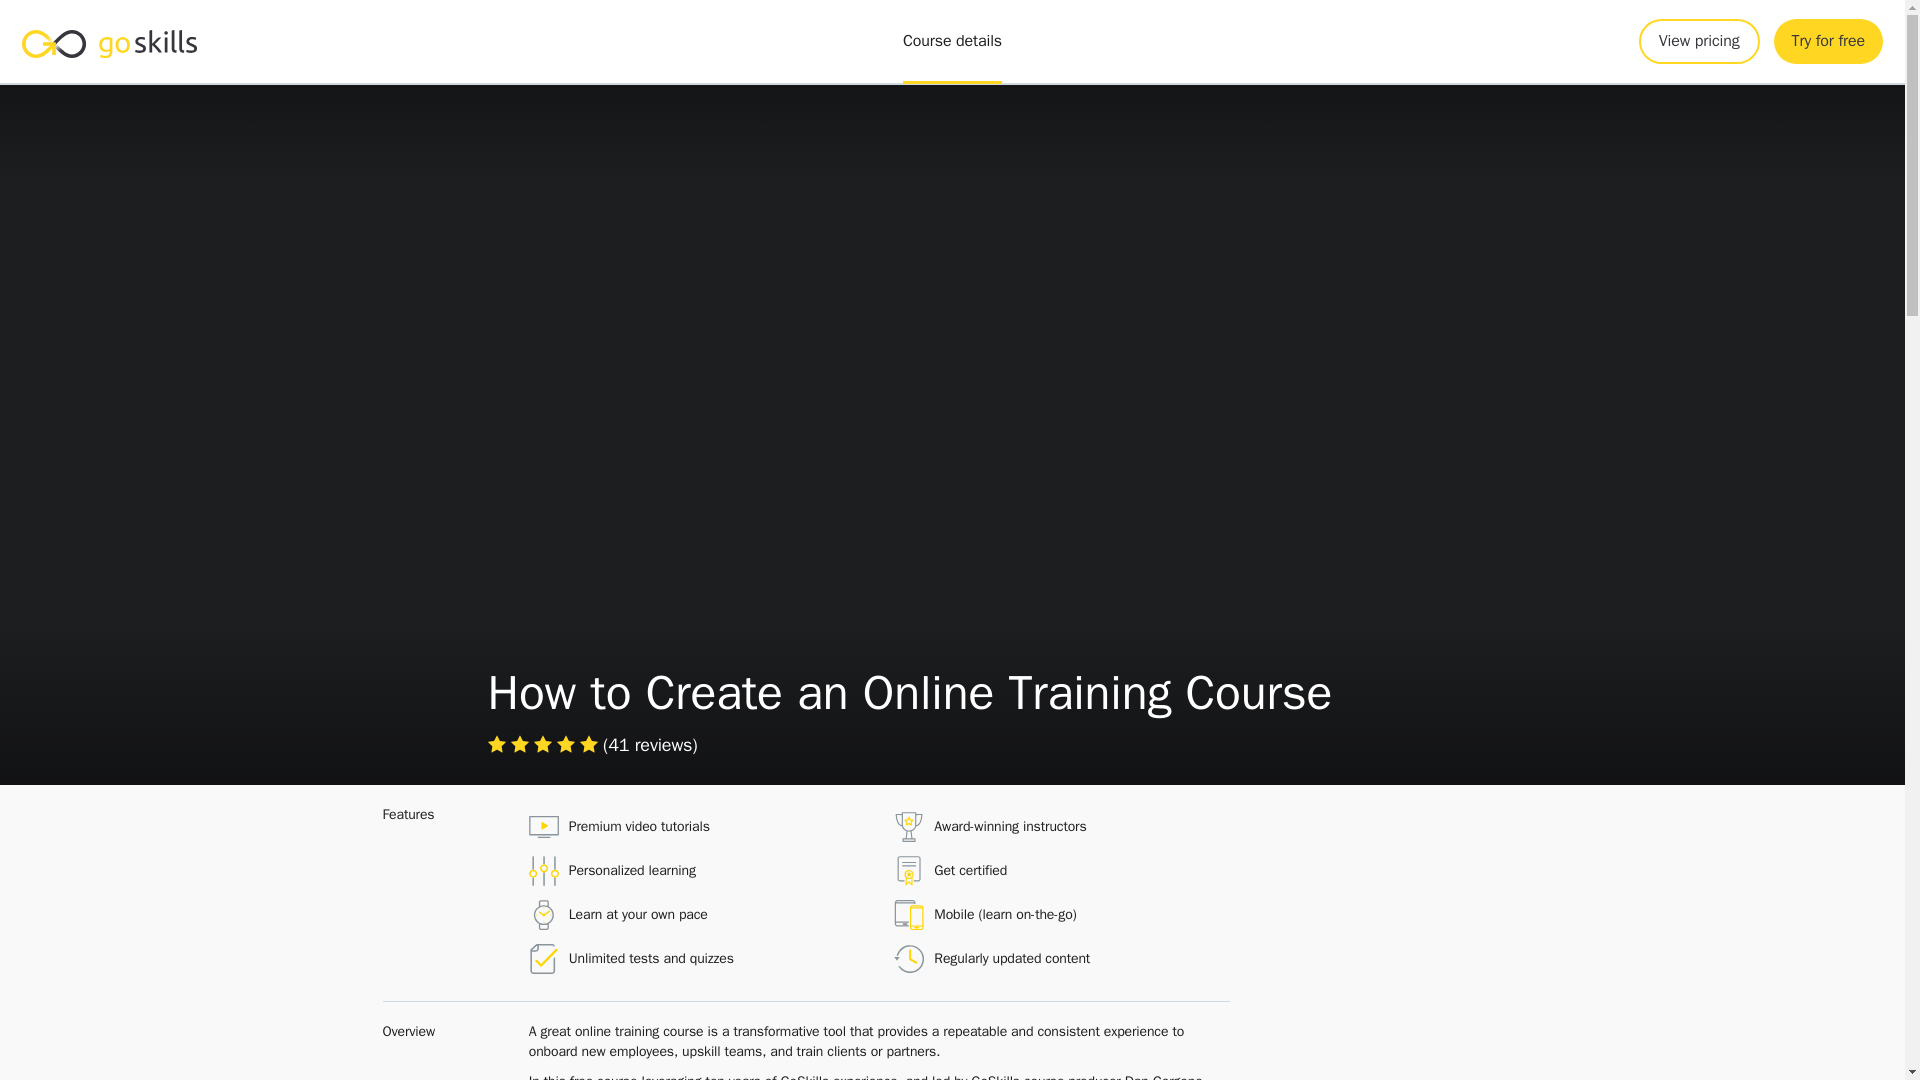  I want to click on View pricing, so click(544, 745).